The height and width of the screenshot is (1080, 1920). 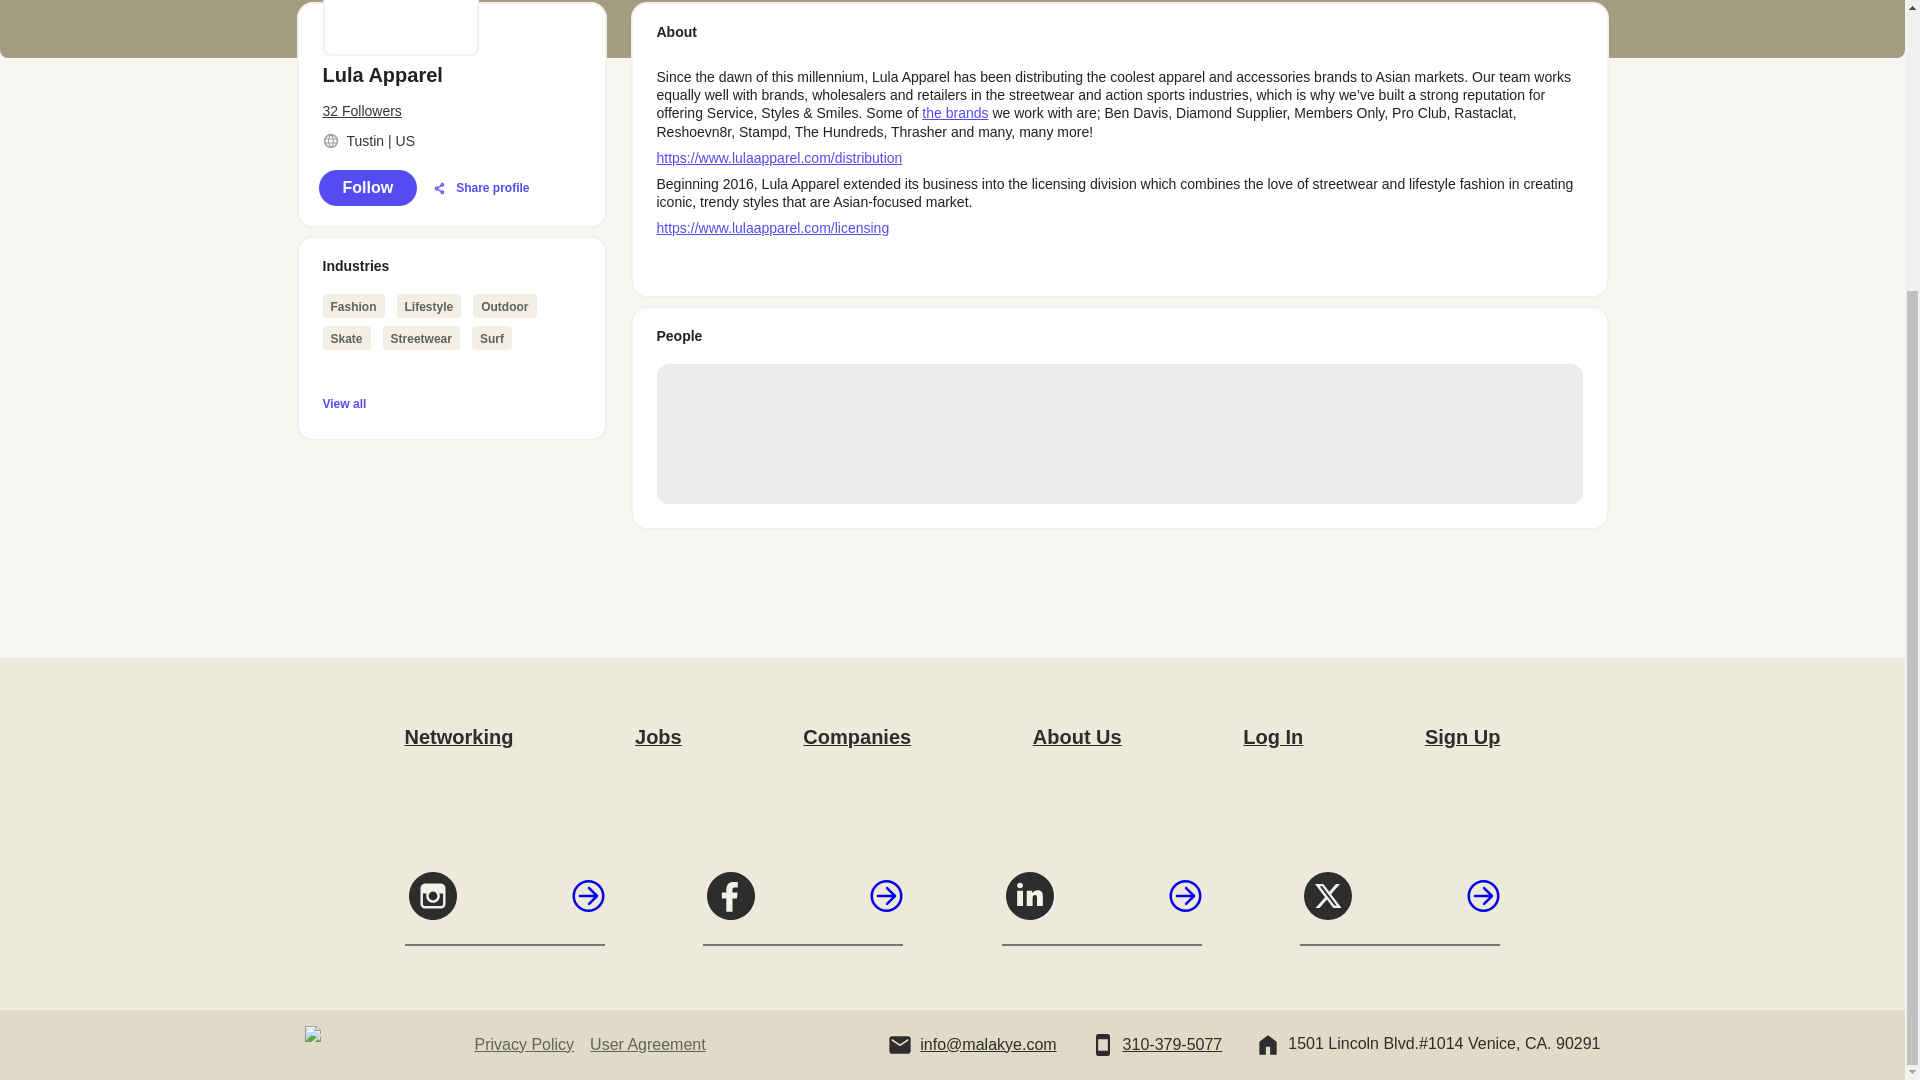 I want to click on the brands, so click(x=954, y=112).